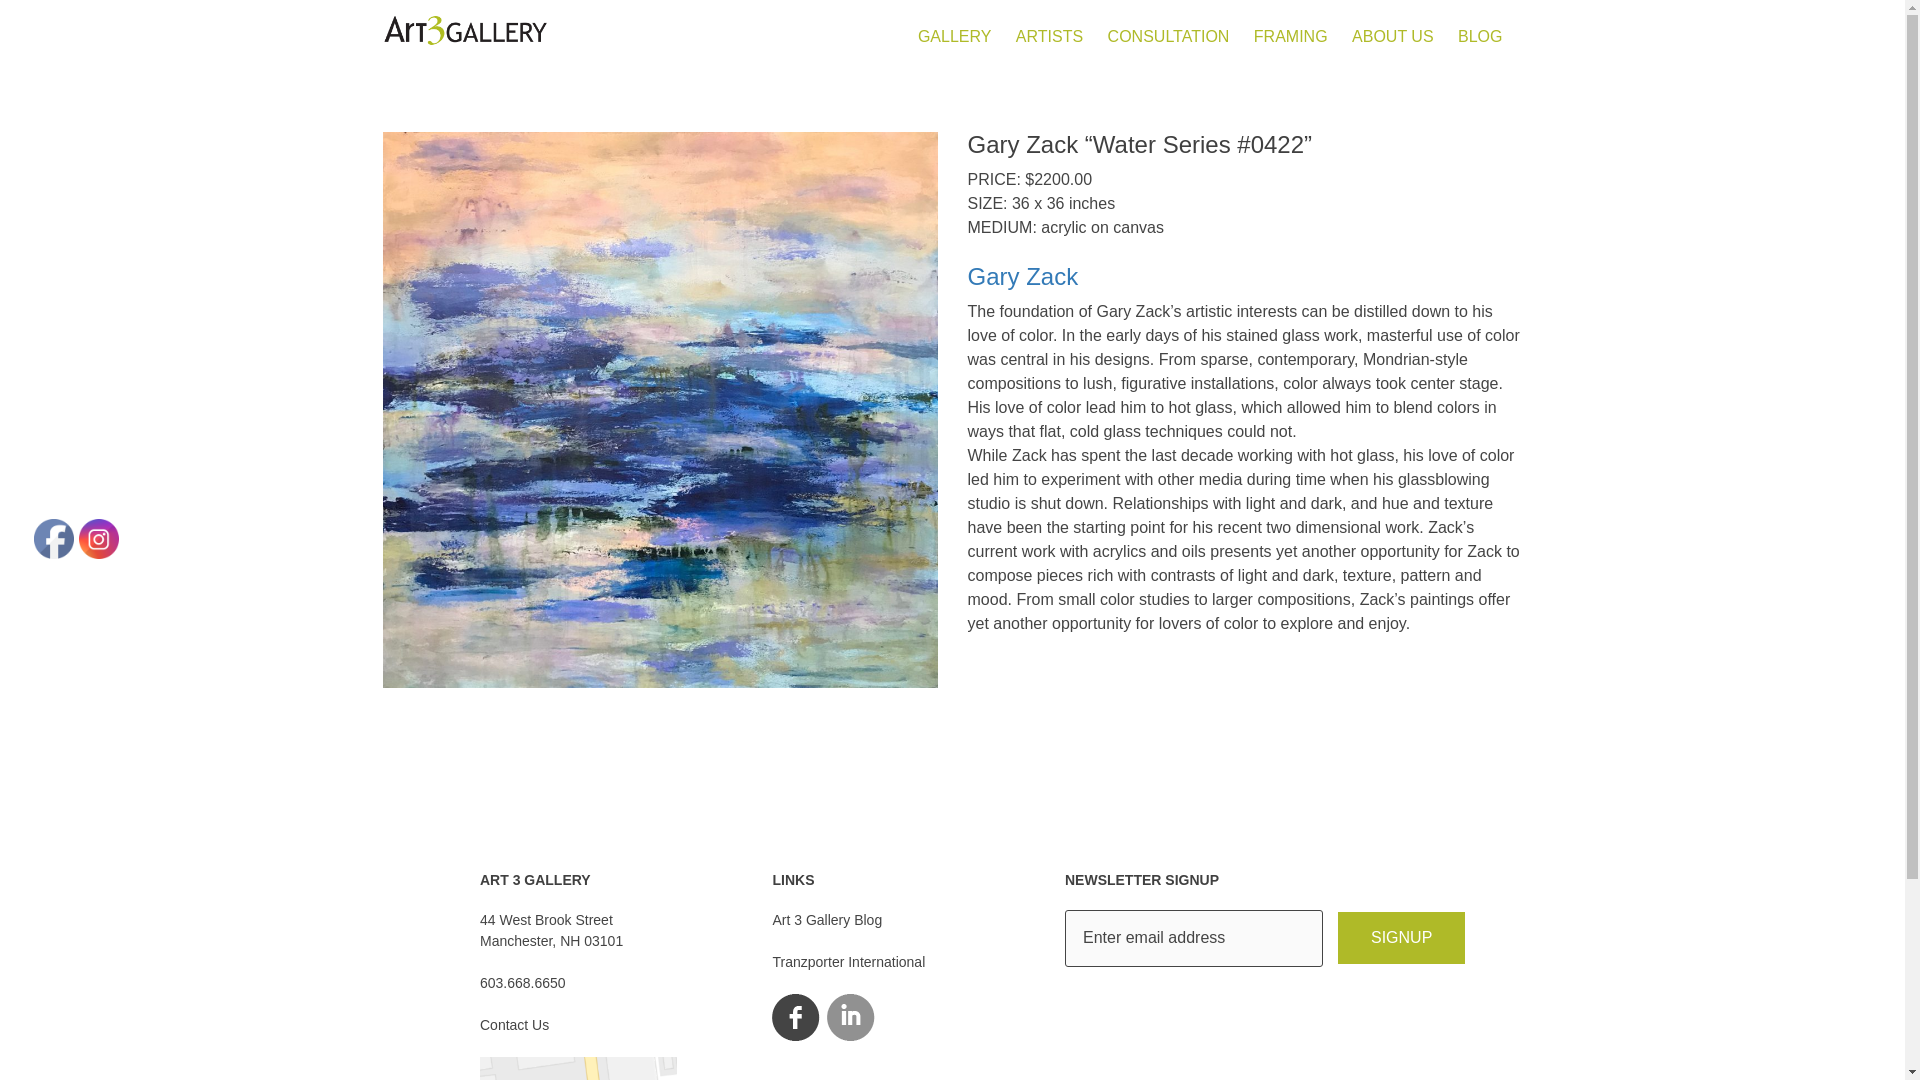 This screenshot has height=1080, width=1920. What do you see at coordinates (848, 961) in the screenshot?
I see `ABOUT US` at bounding box center [848, 961].